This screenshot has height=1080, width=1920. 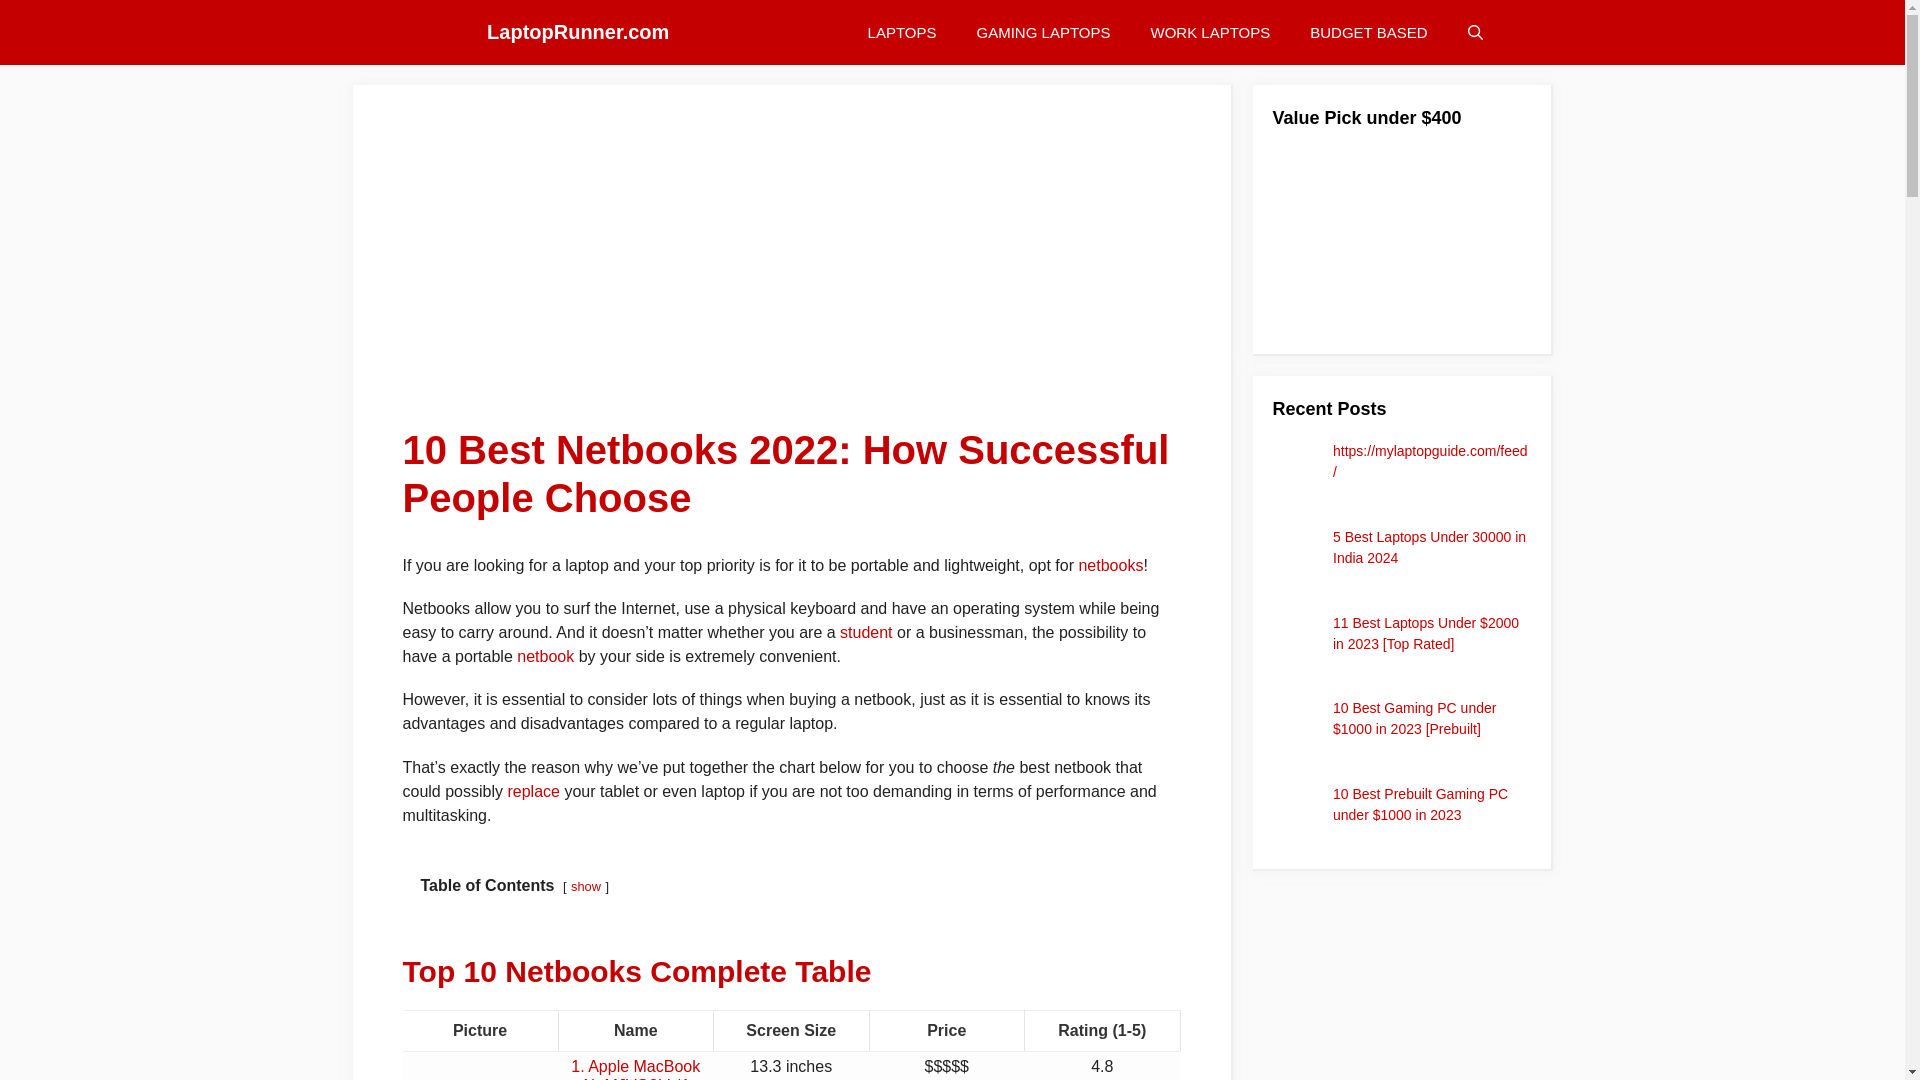 I want to click on replace, so click(x=532, y=792).